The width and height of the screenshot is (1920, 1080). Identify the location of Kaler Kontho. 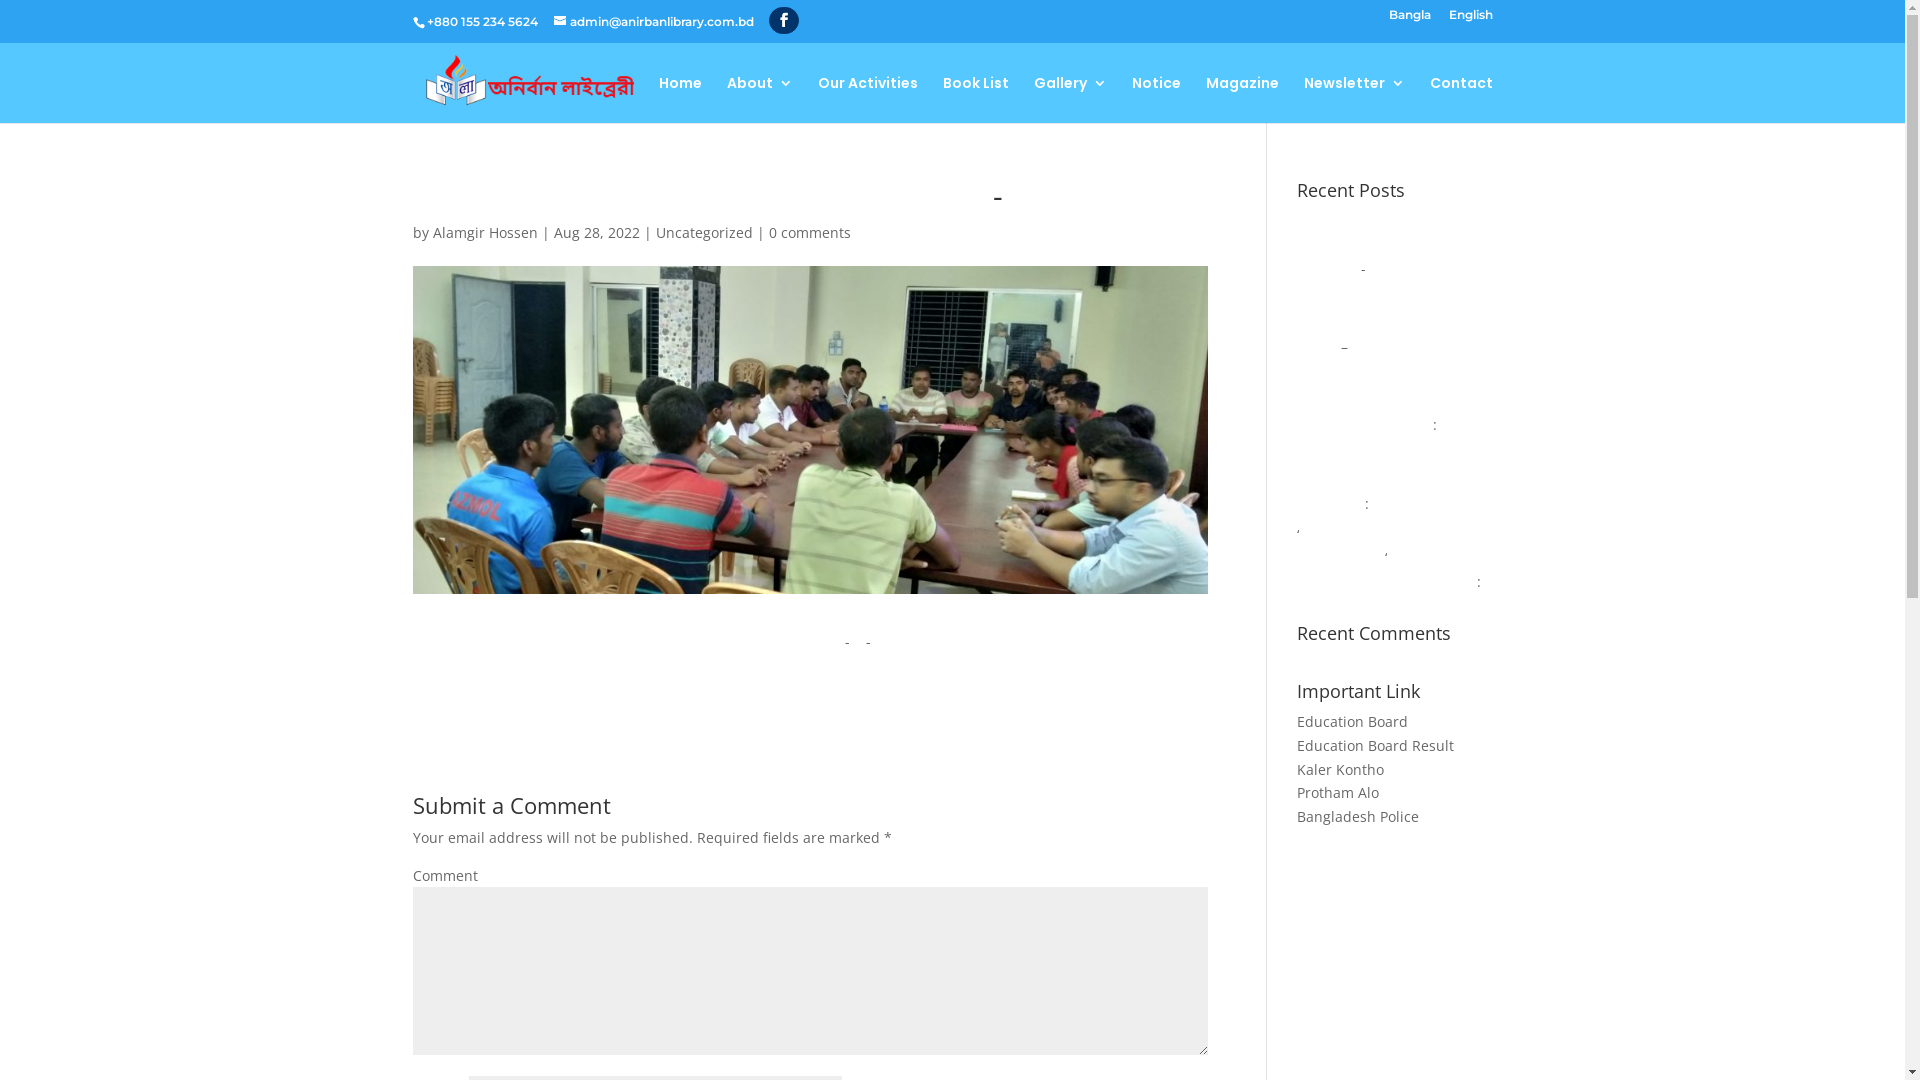
(1340, 770).